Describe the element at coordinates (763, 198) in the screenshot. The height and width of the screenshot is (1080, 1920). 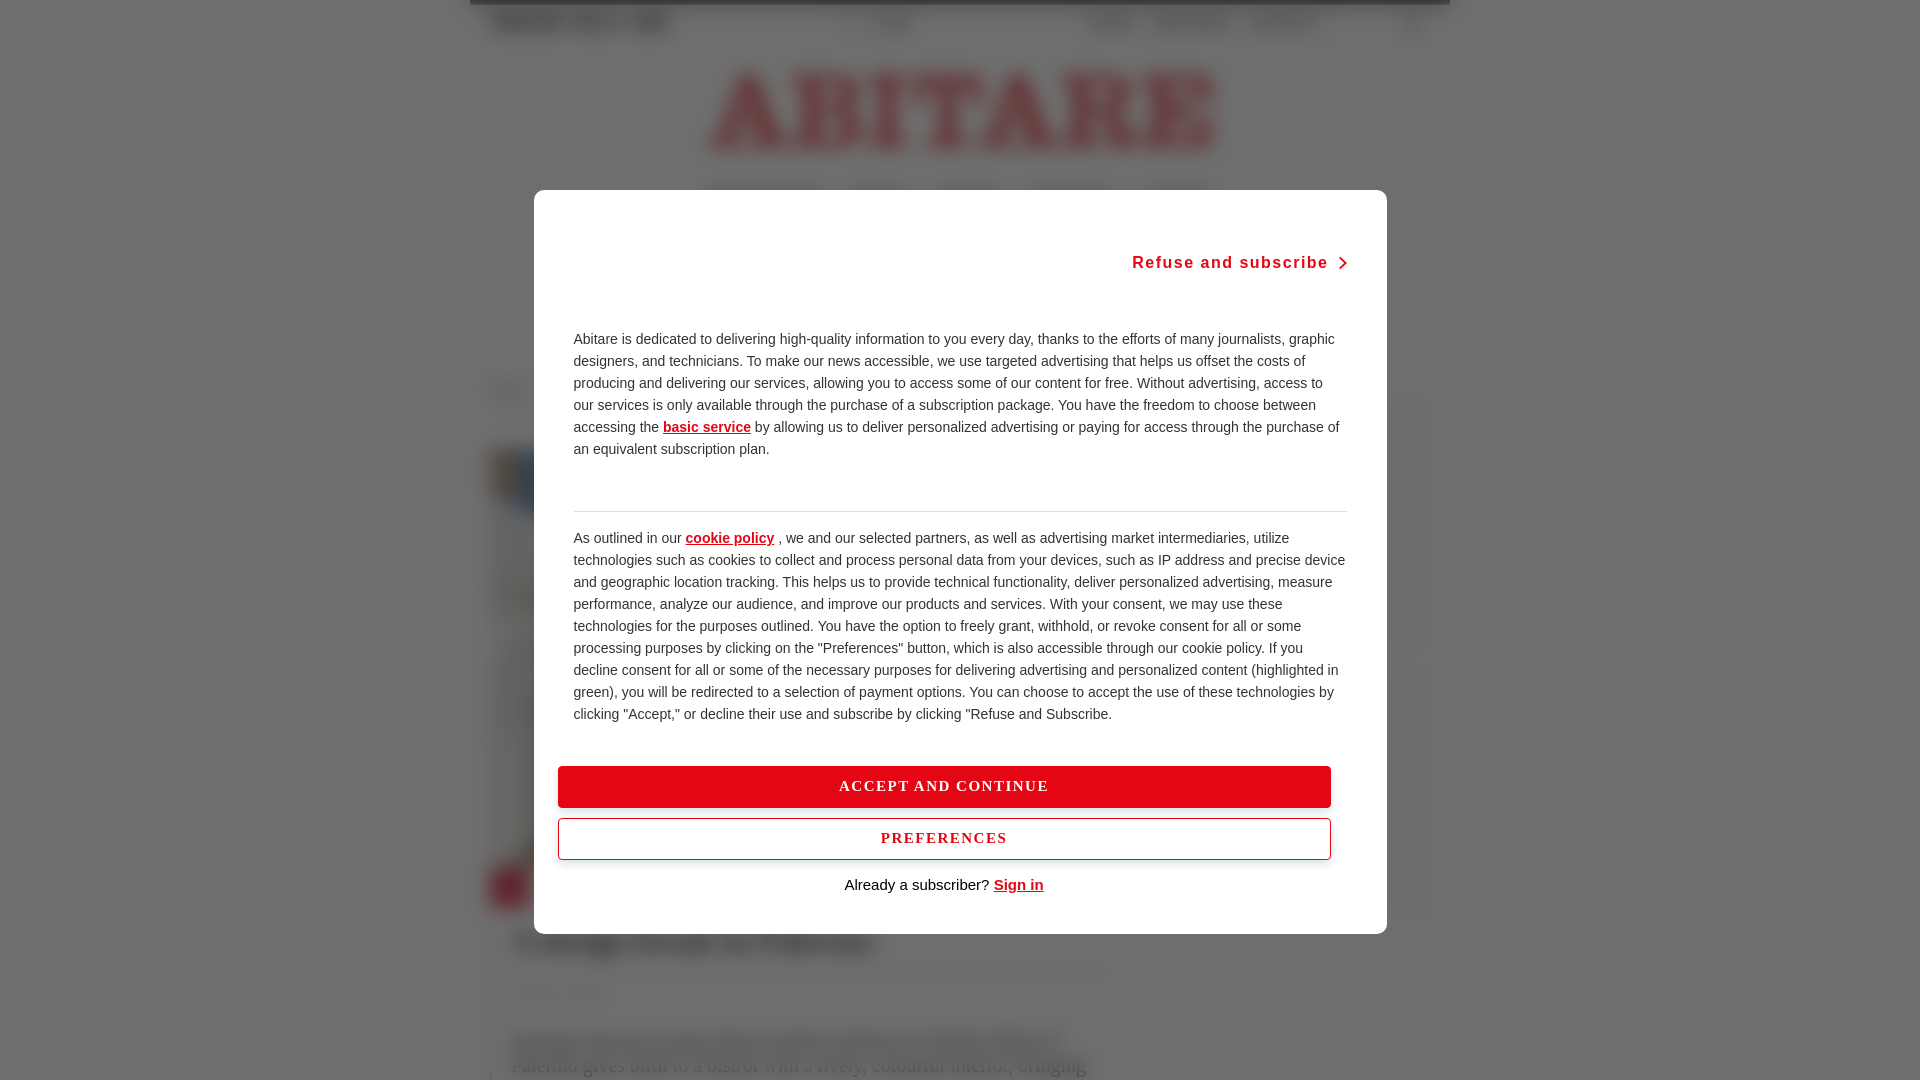
I see `ARCHITECTURE` at that location.